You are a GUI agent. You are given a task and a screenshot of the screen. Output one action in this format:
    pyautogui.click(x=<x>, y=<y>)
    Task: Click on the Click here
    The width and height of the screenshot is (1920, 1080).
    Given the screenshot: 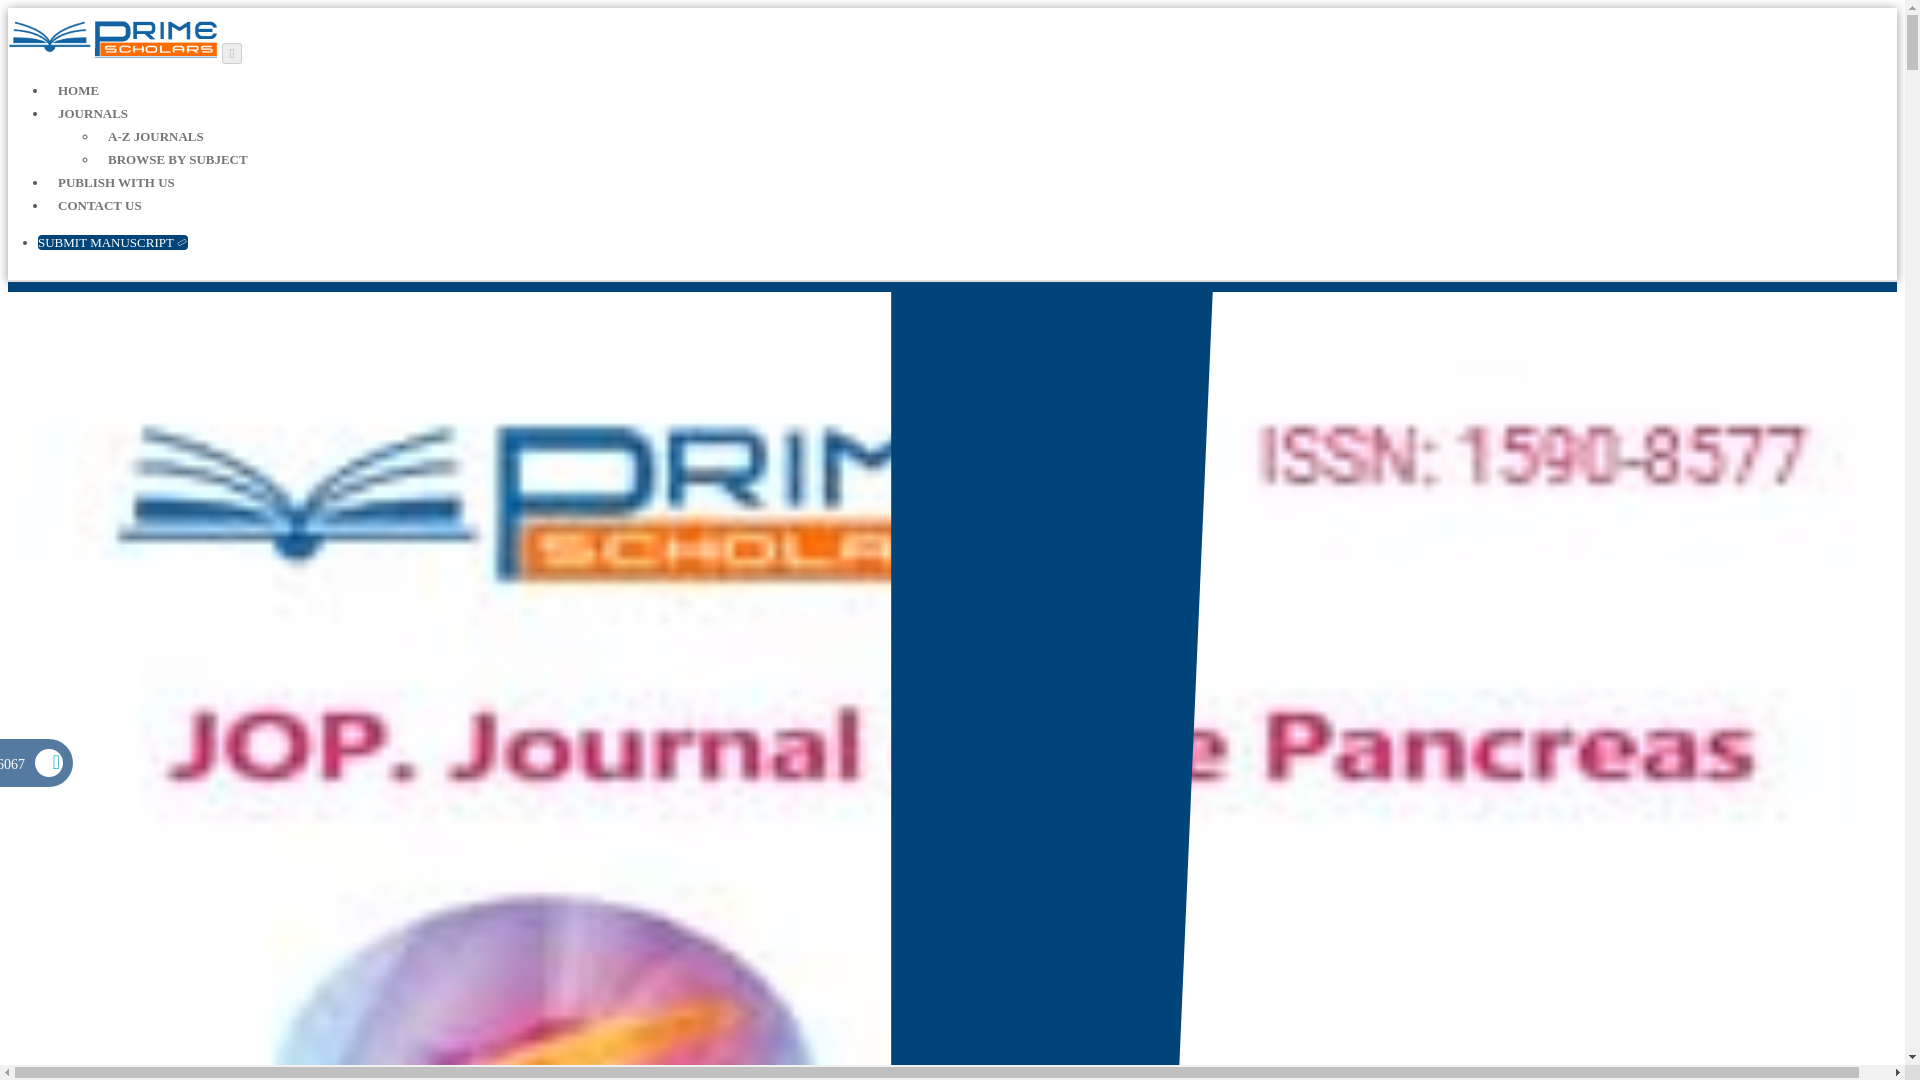 What is the action you would take?
    pyautogui.click(x=78, y=92)
    